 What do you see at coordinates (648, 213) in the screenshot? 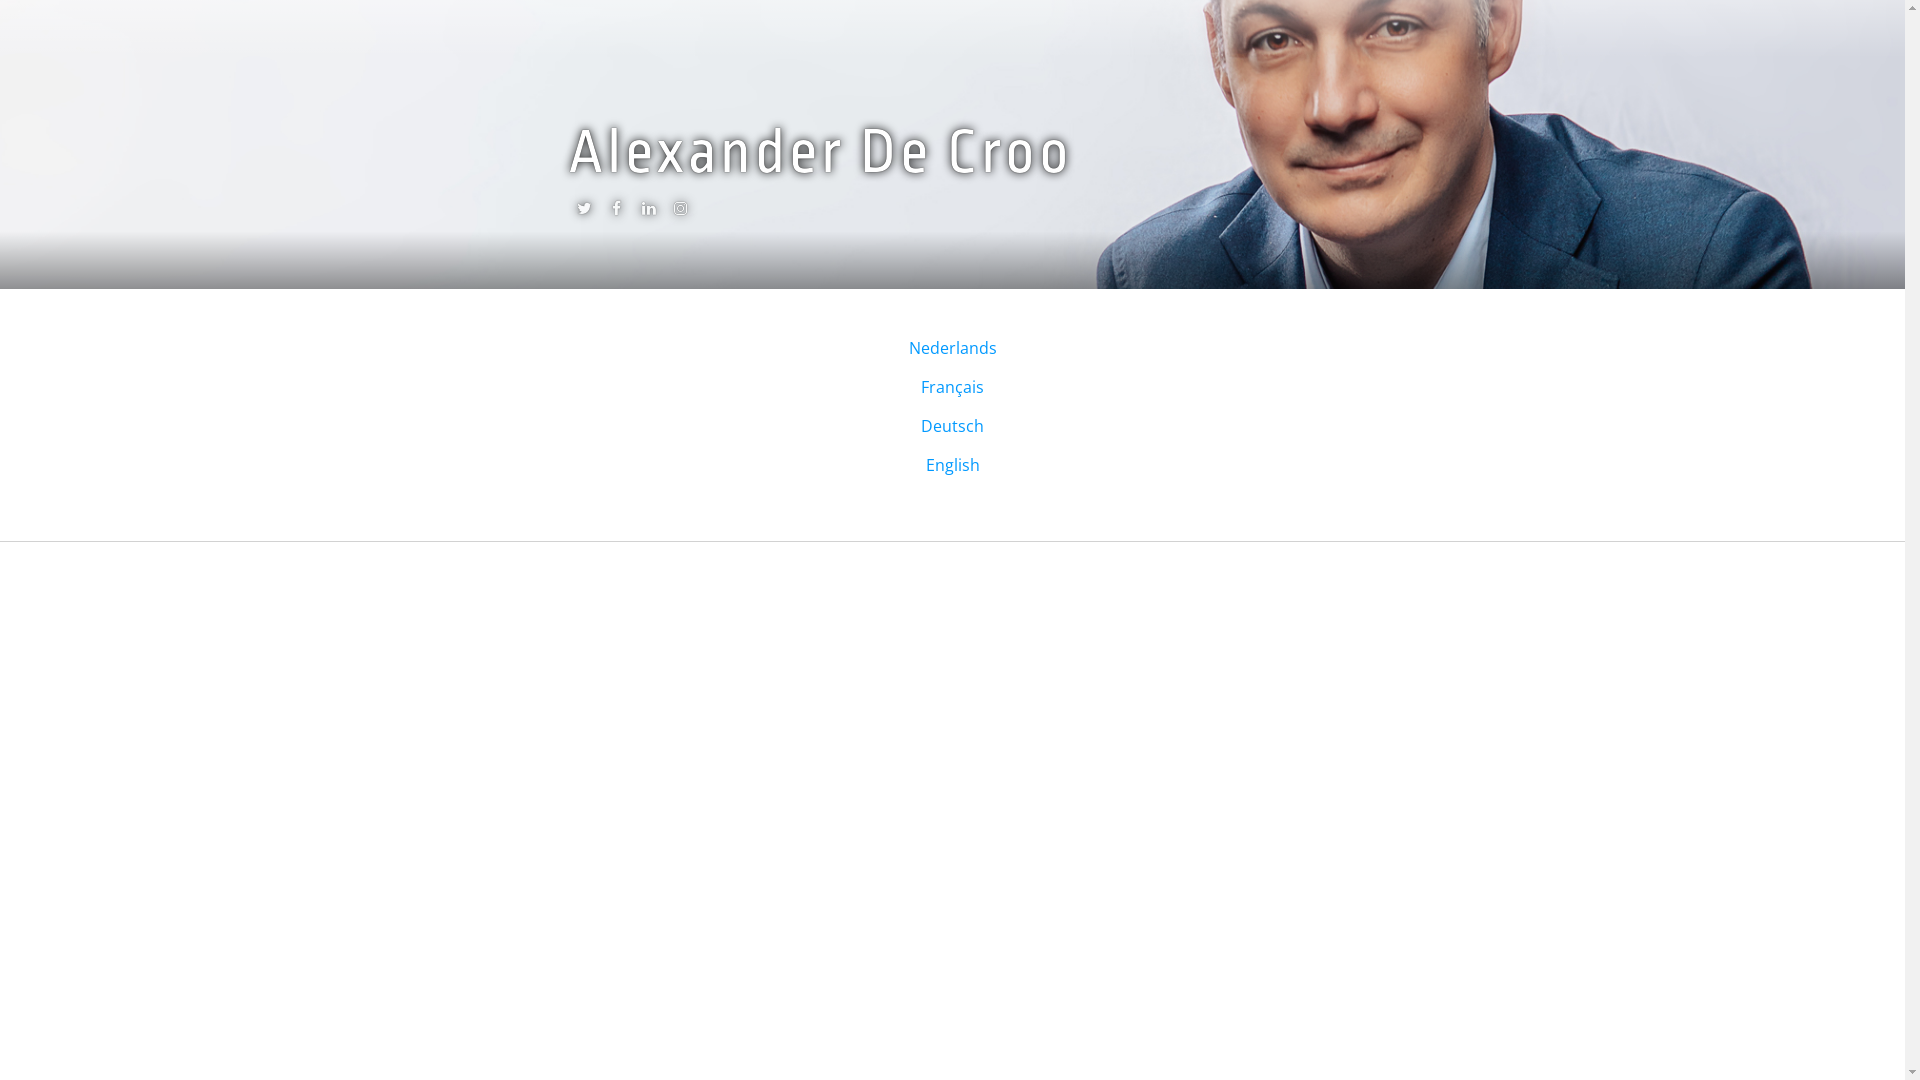
I see `linkedin` at bounding box center [648, 213].